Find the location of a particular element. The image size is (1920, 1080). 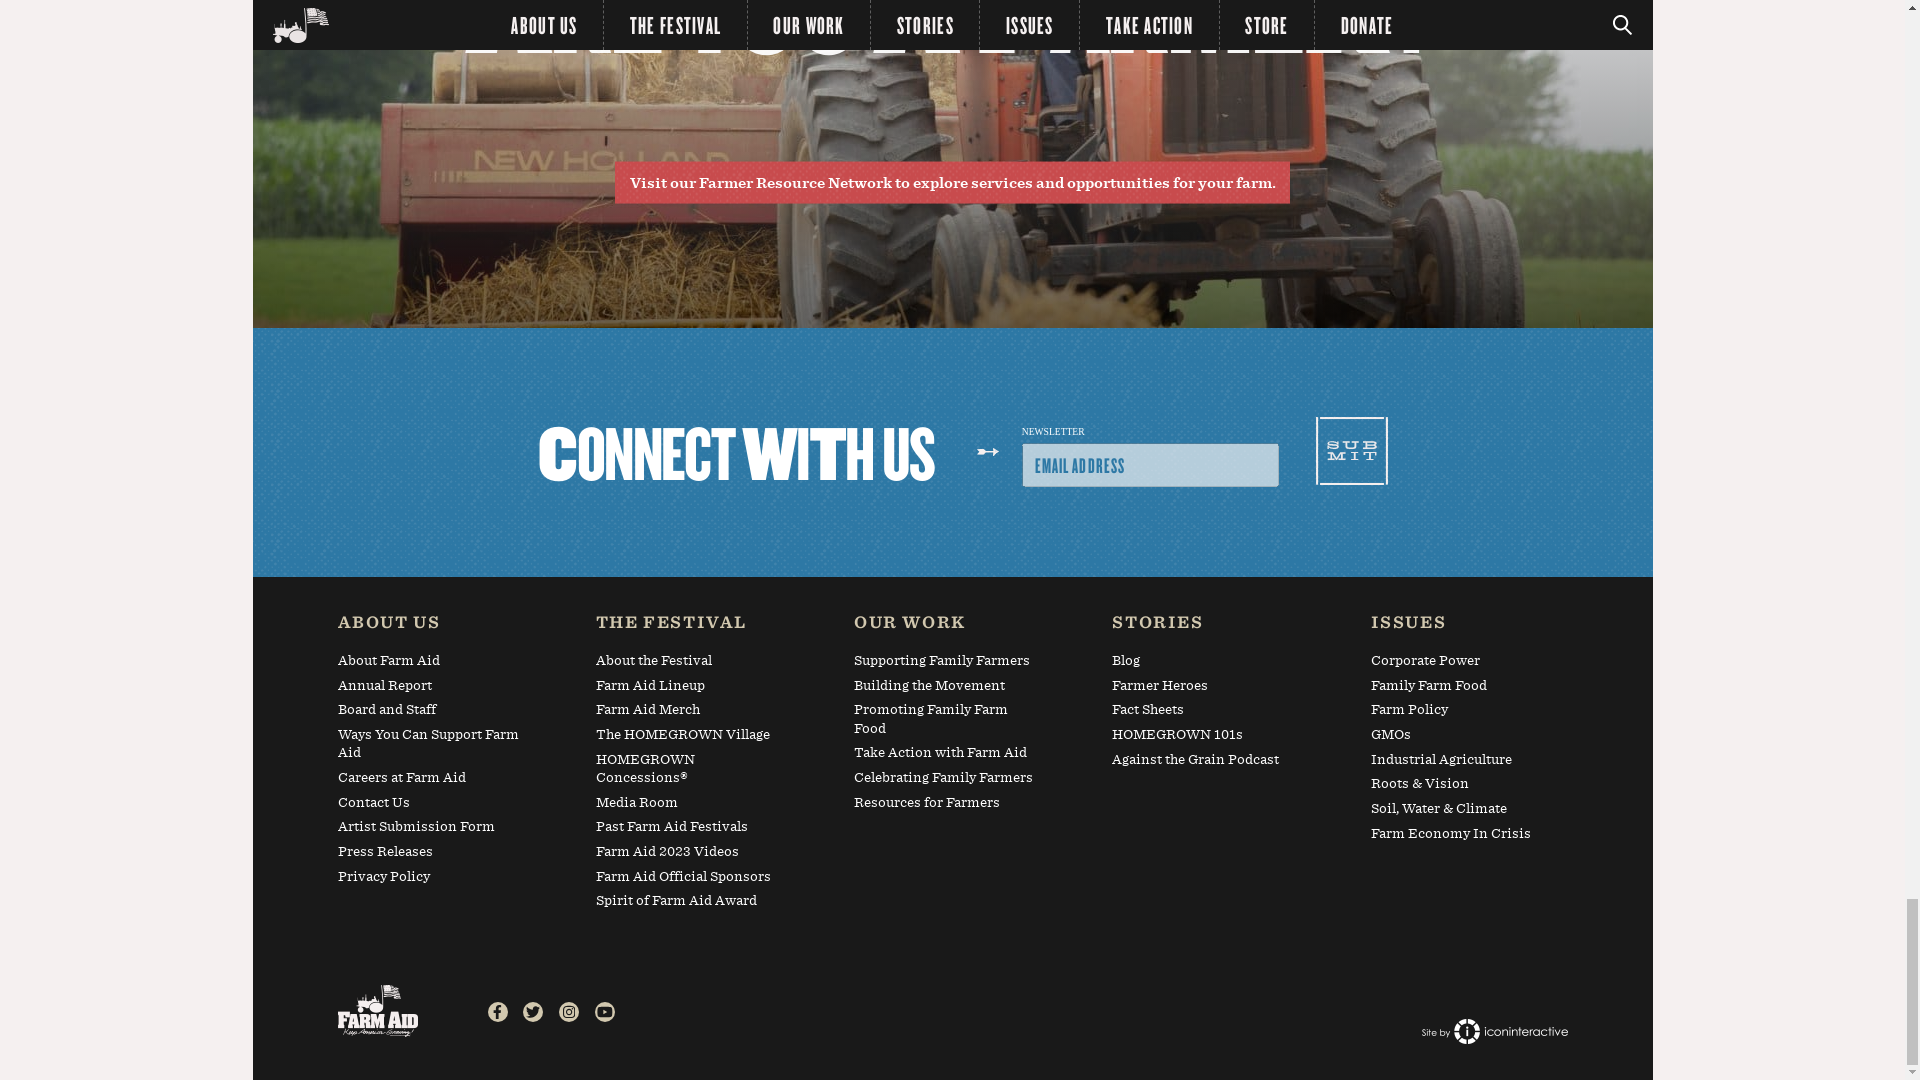

ABOUT US is located at coordinates (430, 626).